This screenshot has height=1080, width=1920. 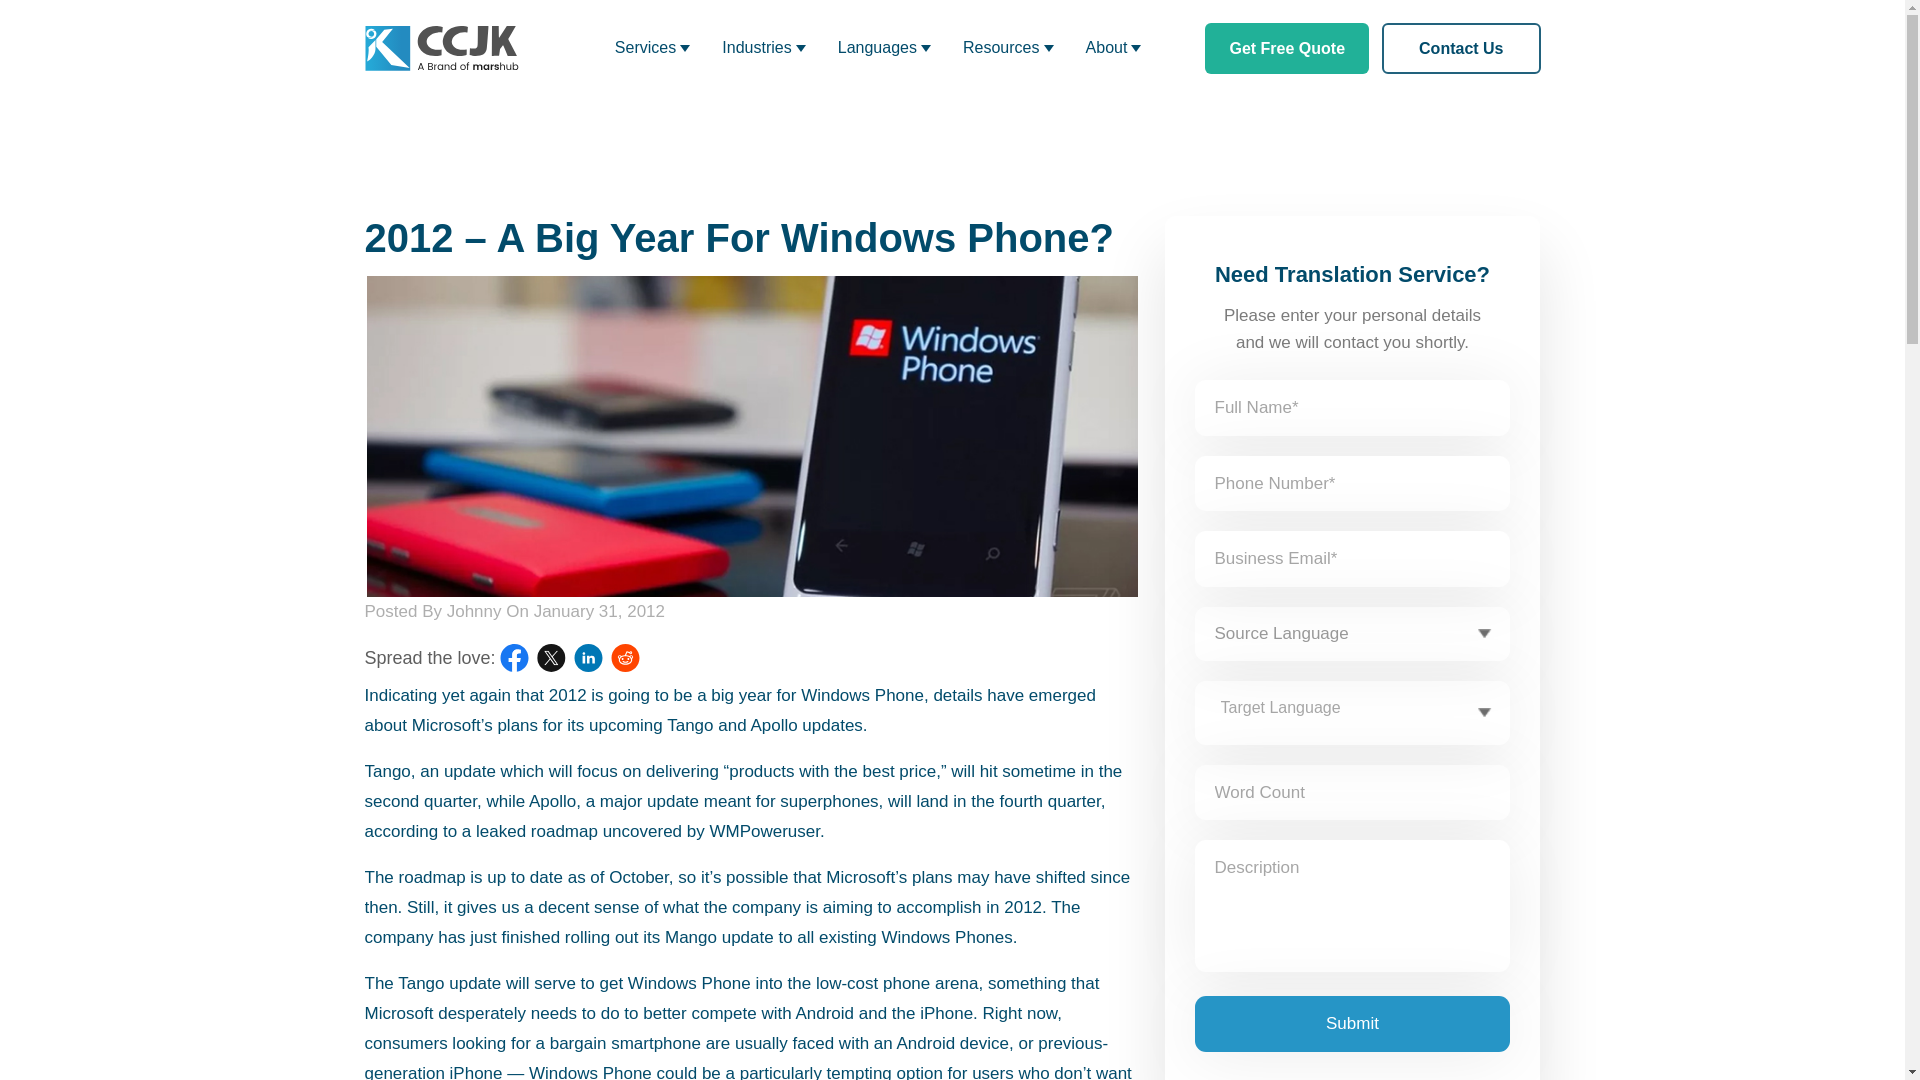 I want to click on Services, so click(x=652, y=48).